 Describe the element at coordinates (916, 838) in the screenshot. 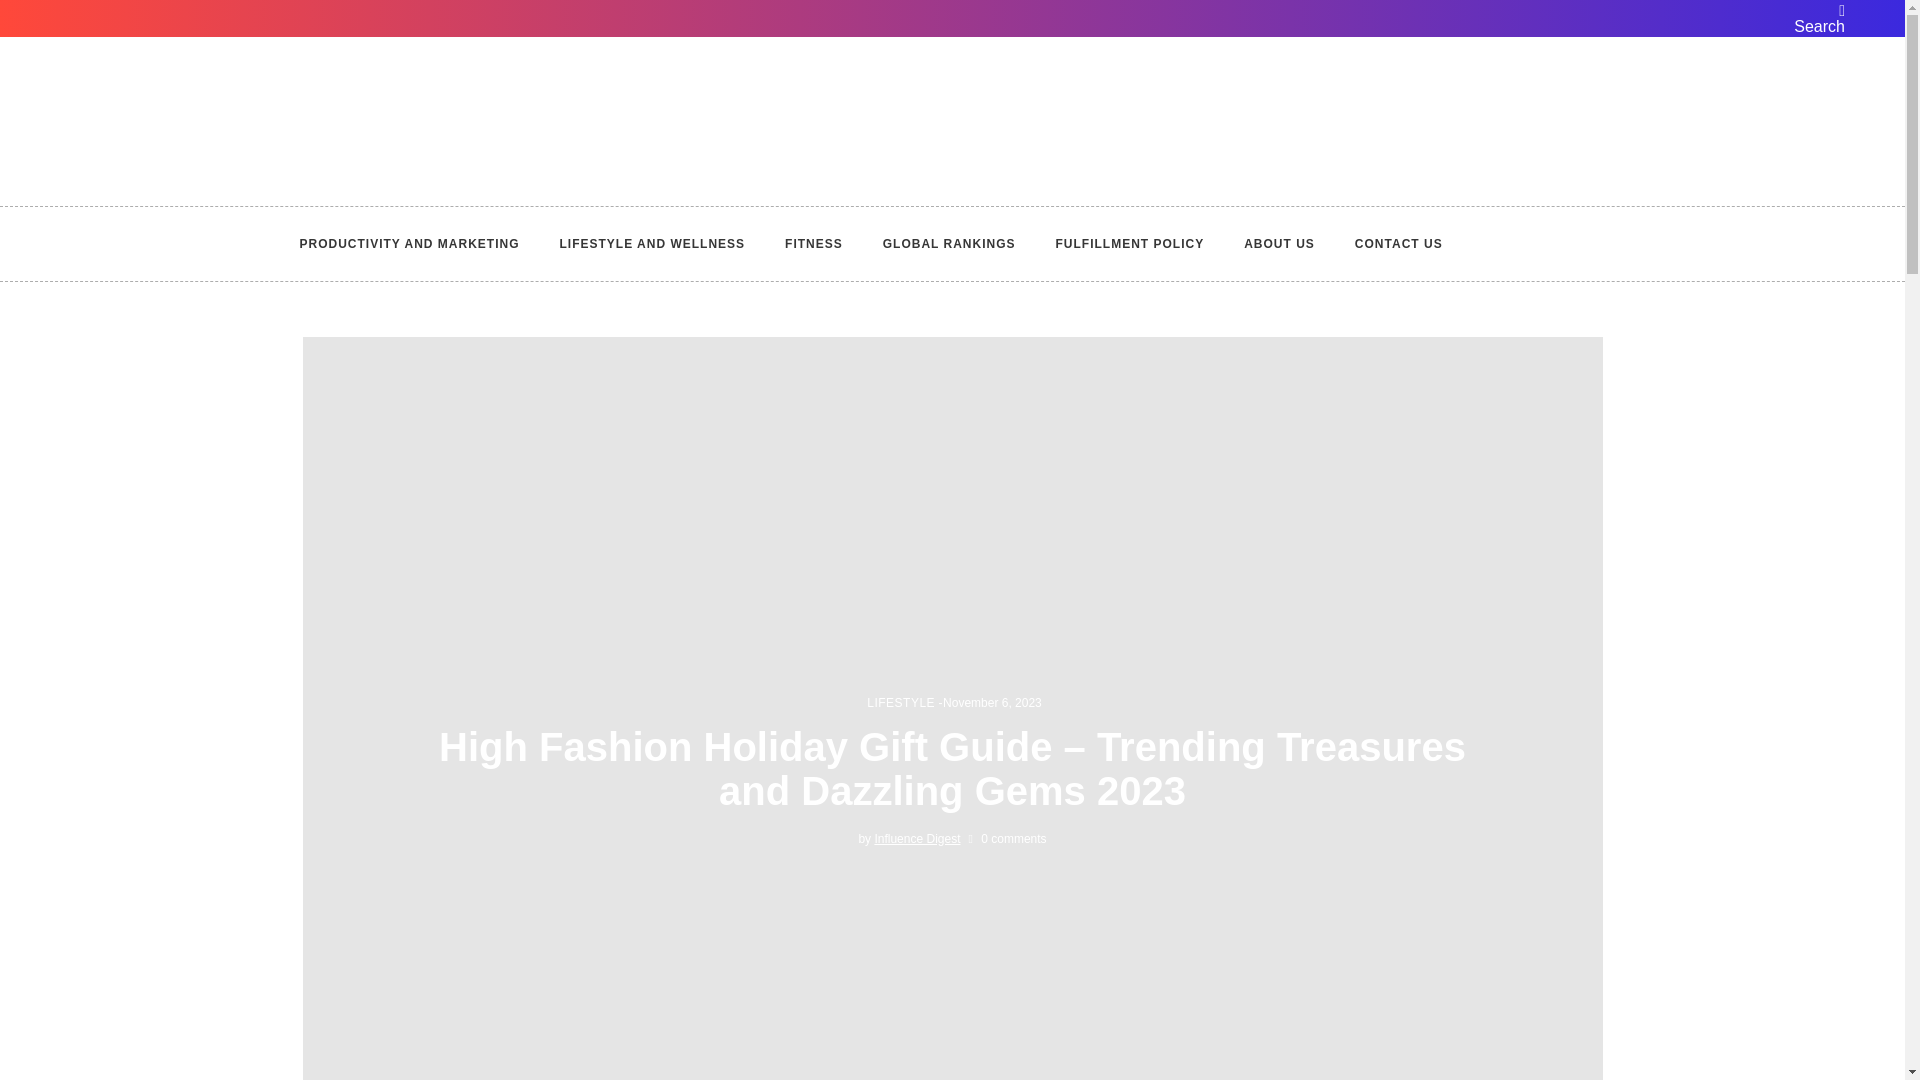

I see `Influence Digest` at that location.